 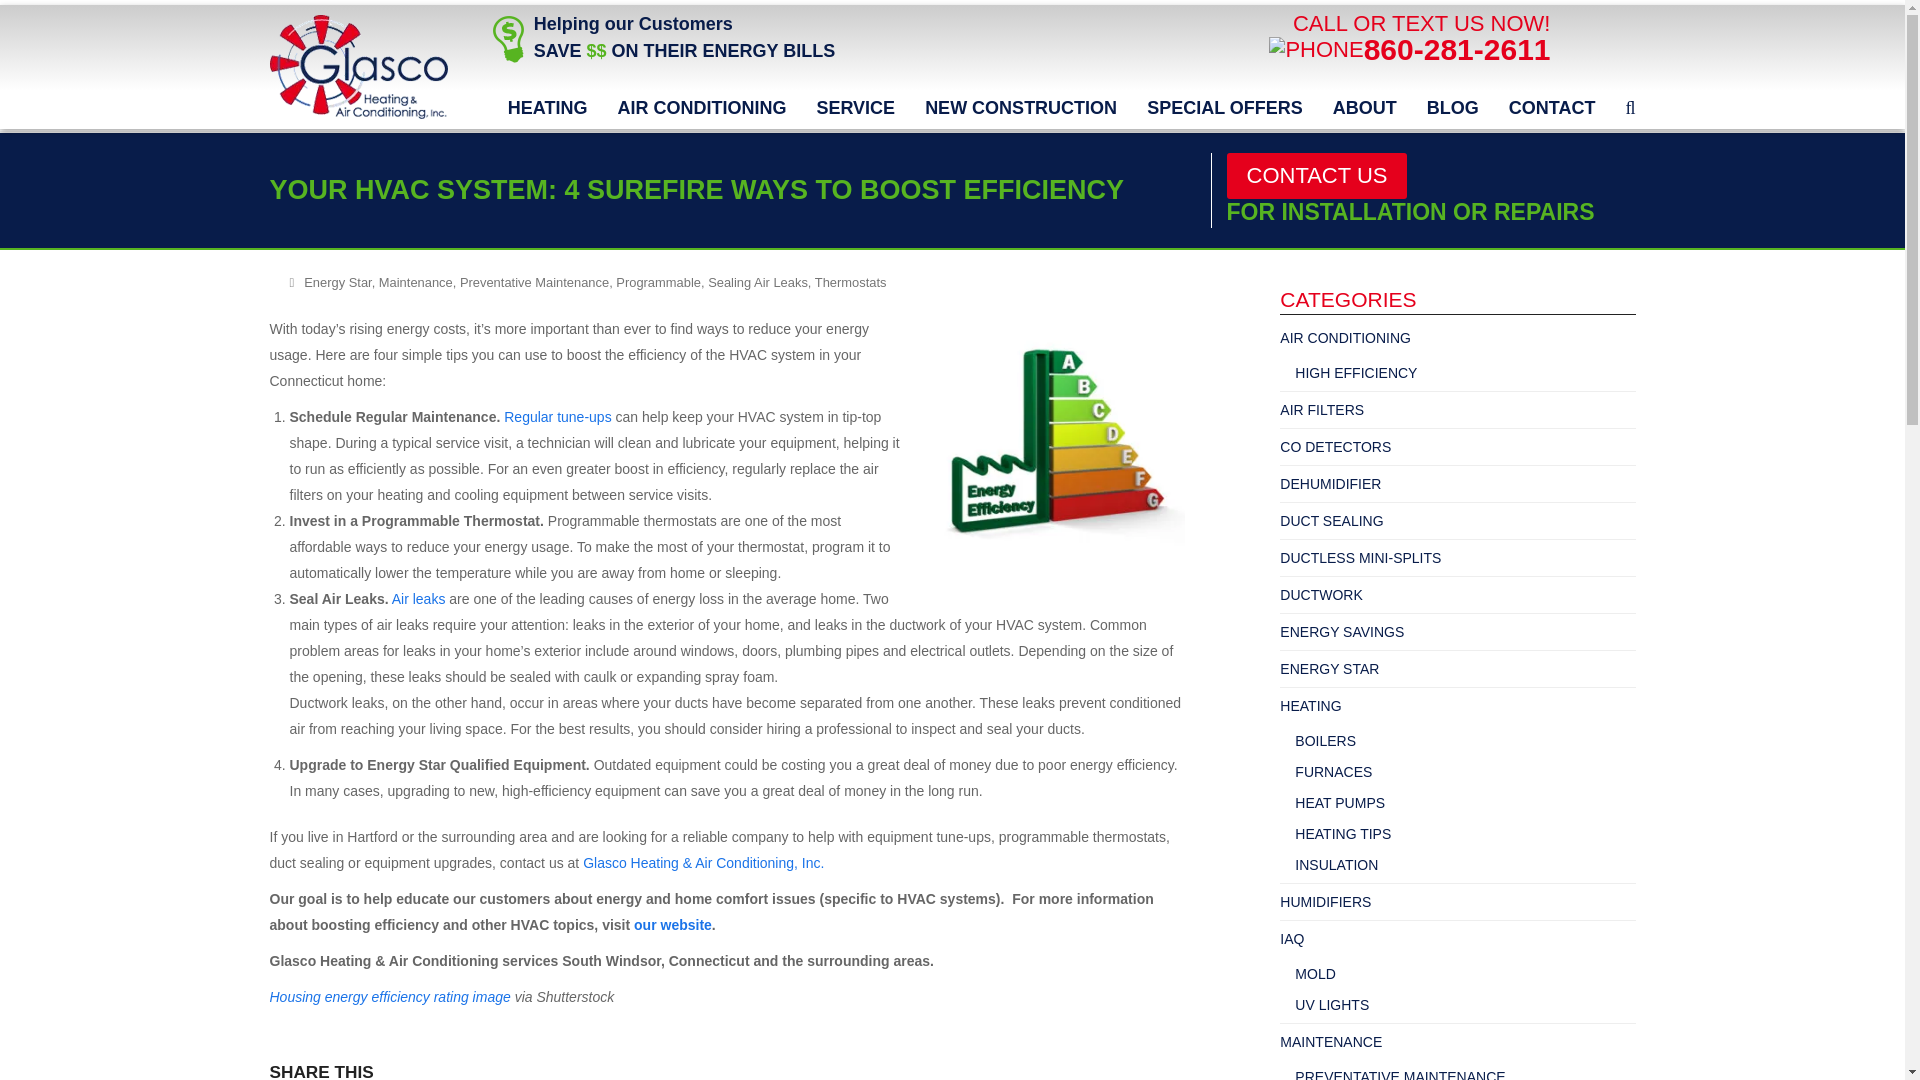 I want to click on Housing energy efficiency rating image, so click(x=390, y=997).